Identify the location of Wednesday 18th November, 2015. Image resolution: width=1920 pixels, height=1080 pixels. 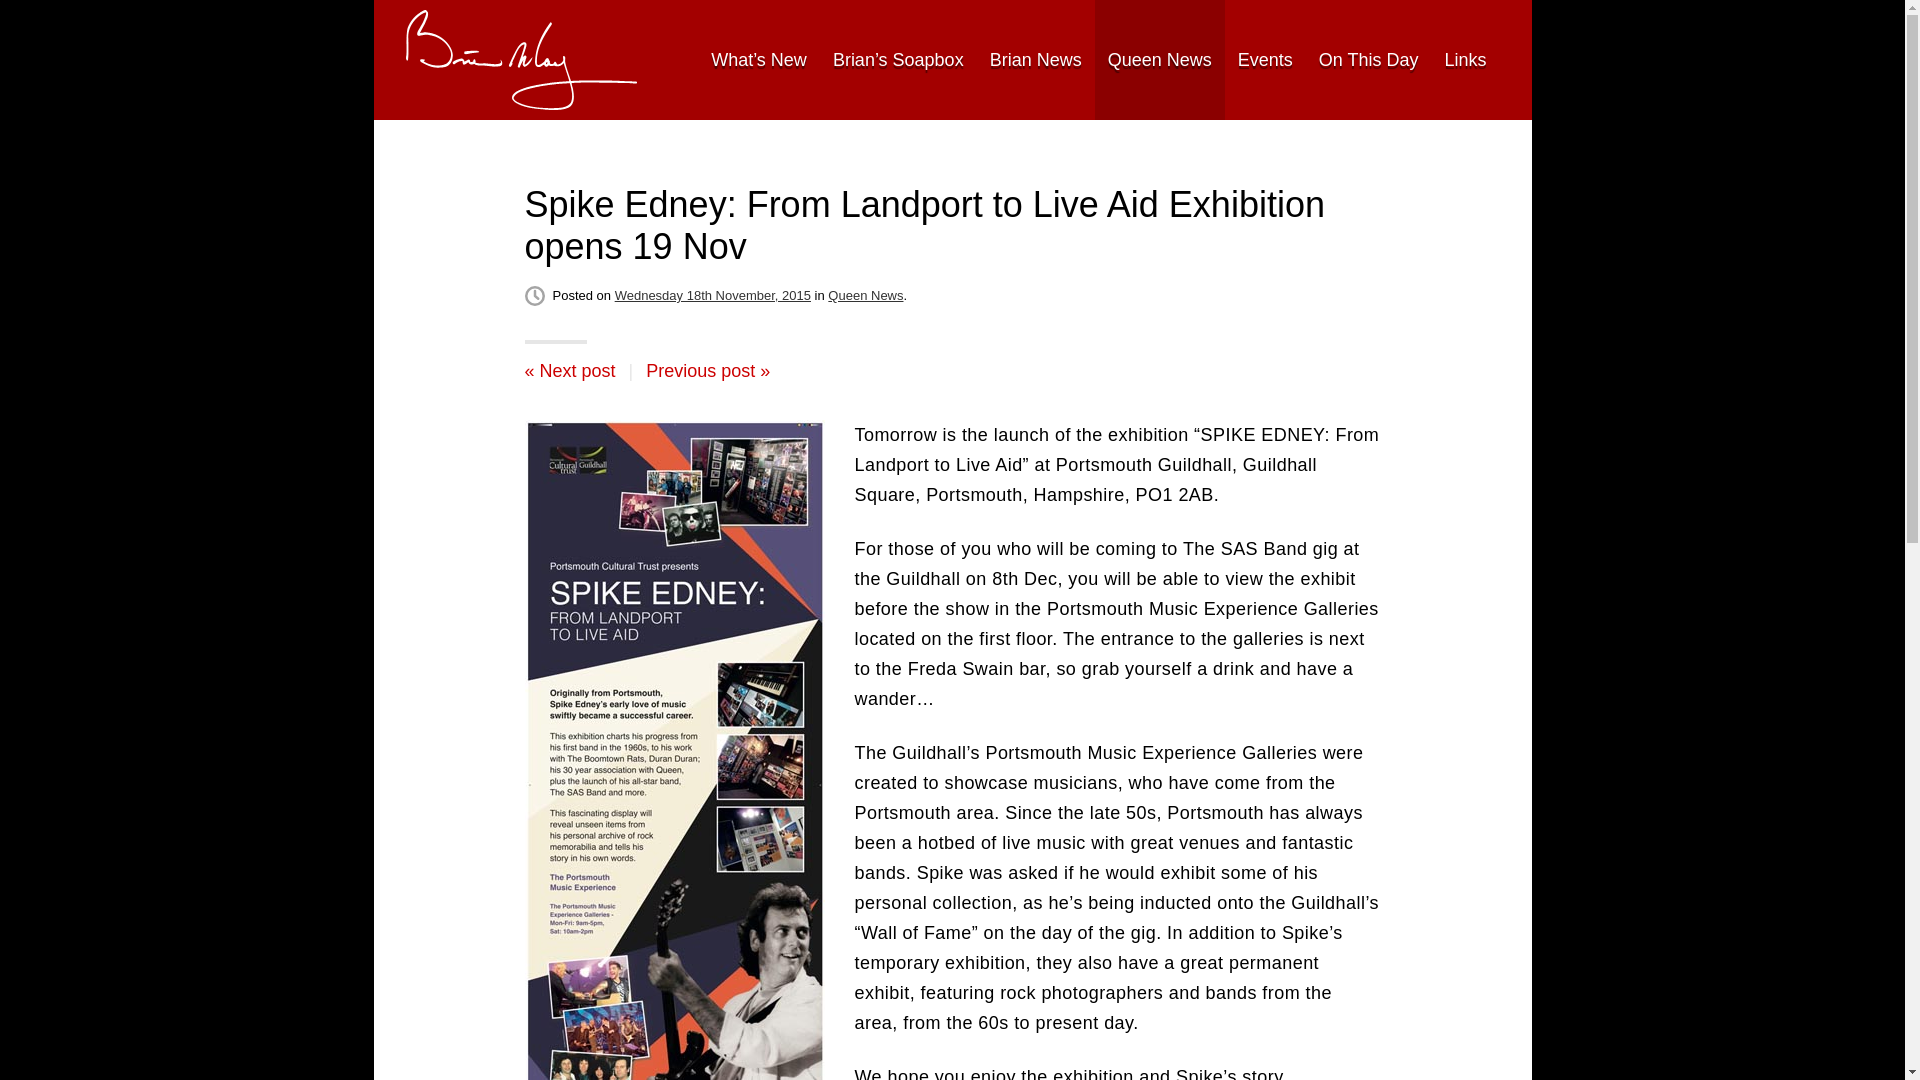
(712, 296).